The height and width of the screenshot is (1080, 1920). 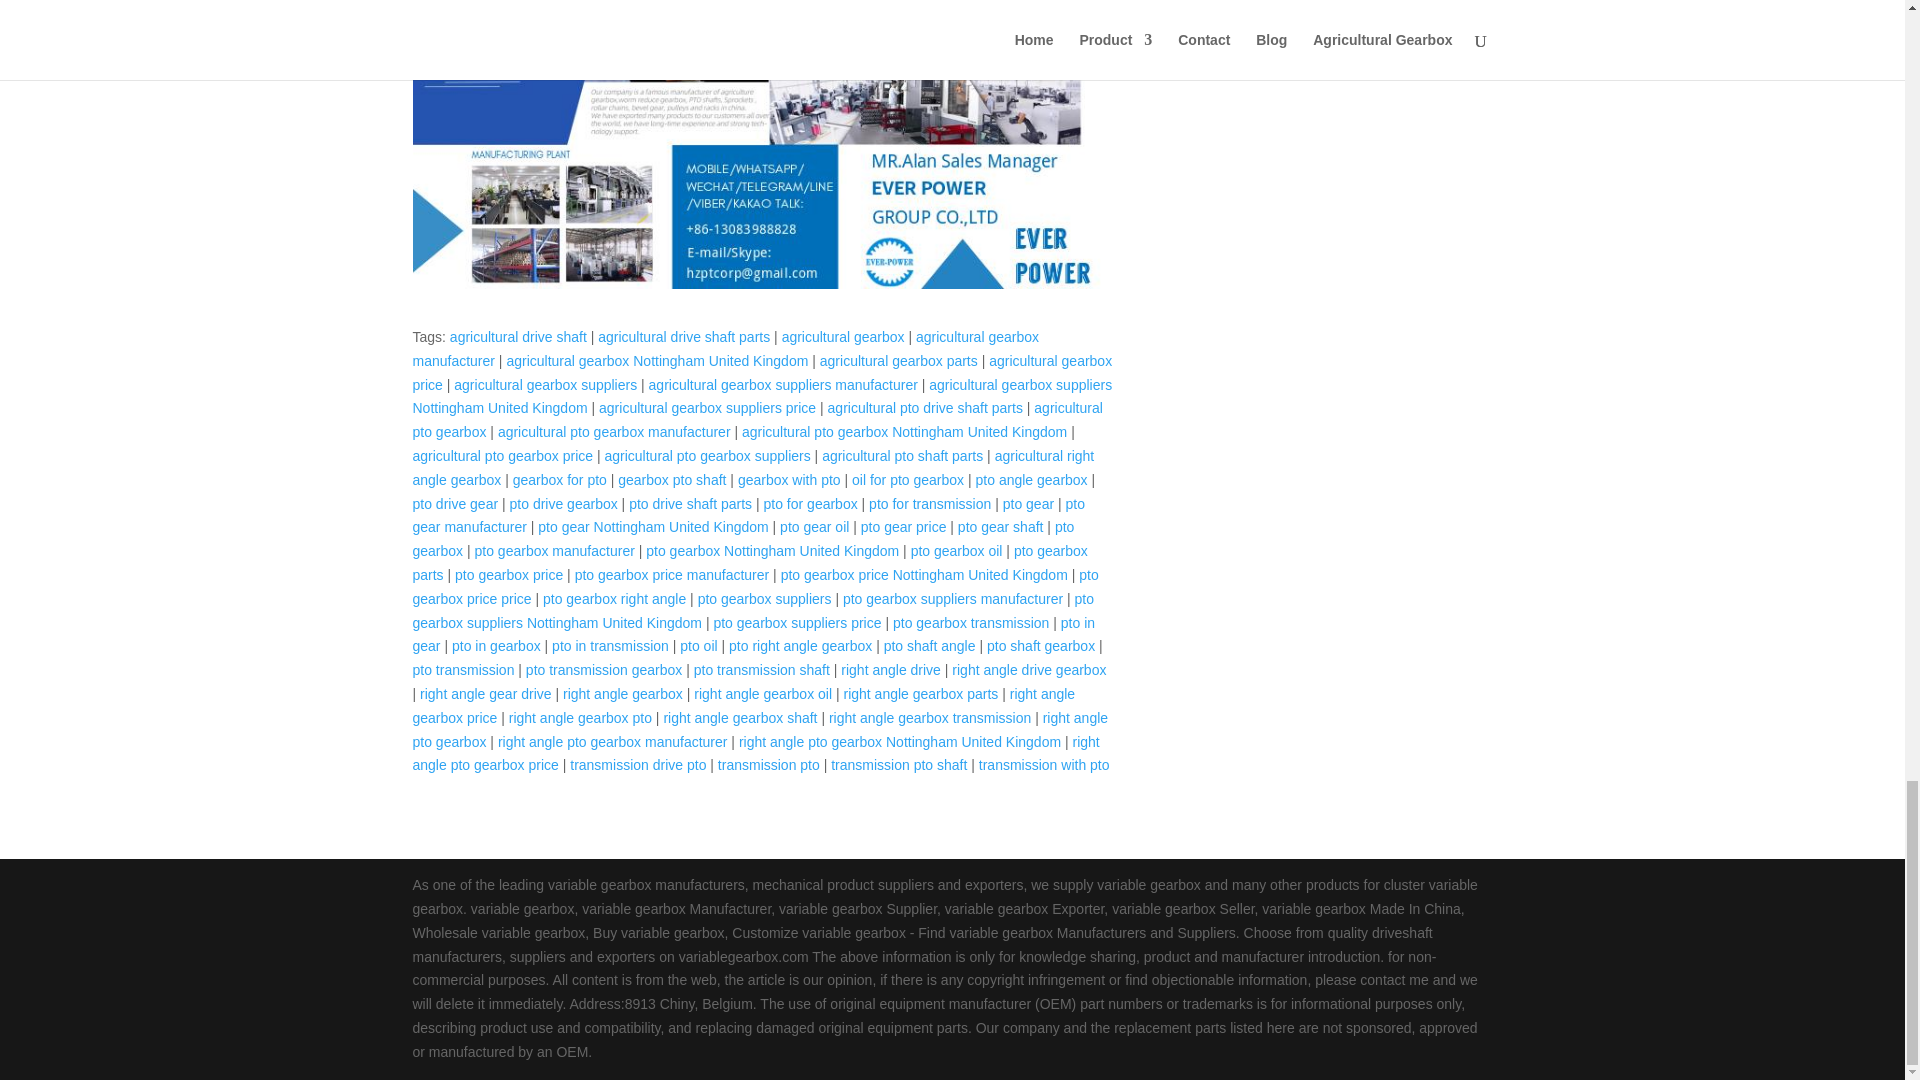 I want to click on agricultural gearbox parts, so click(x=898, y=361).